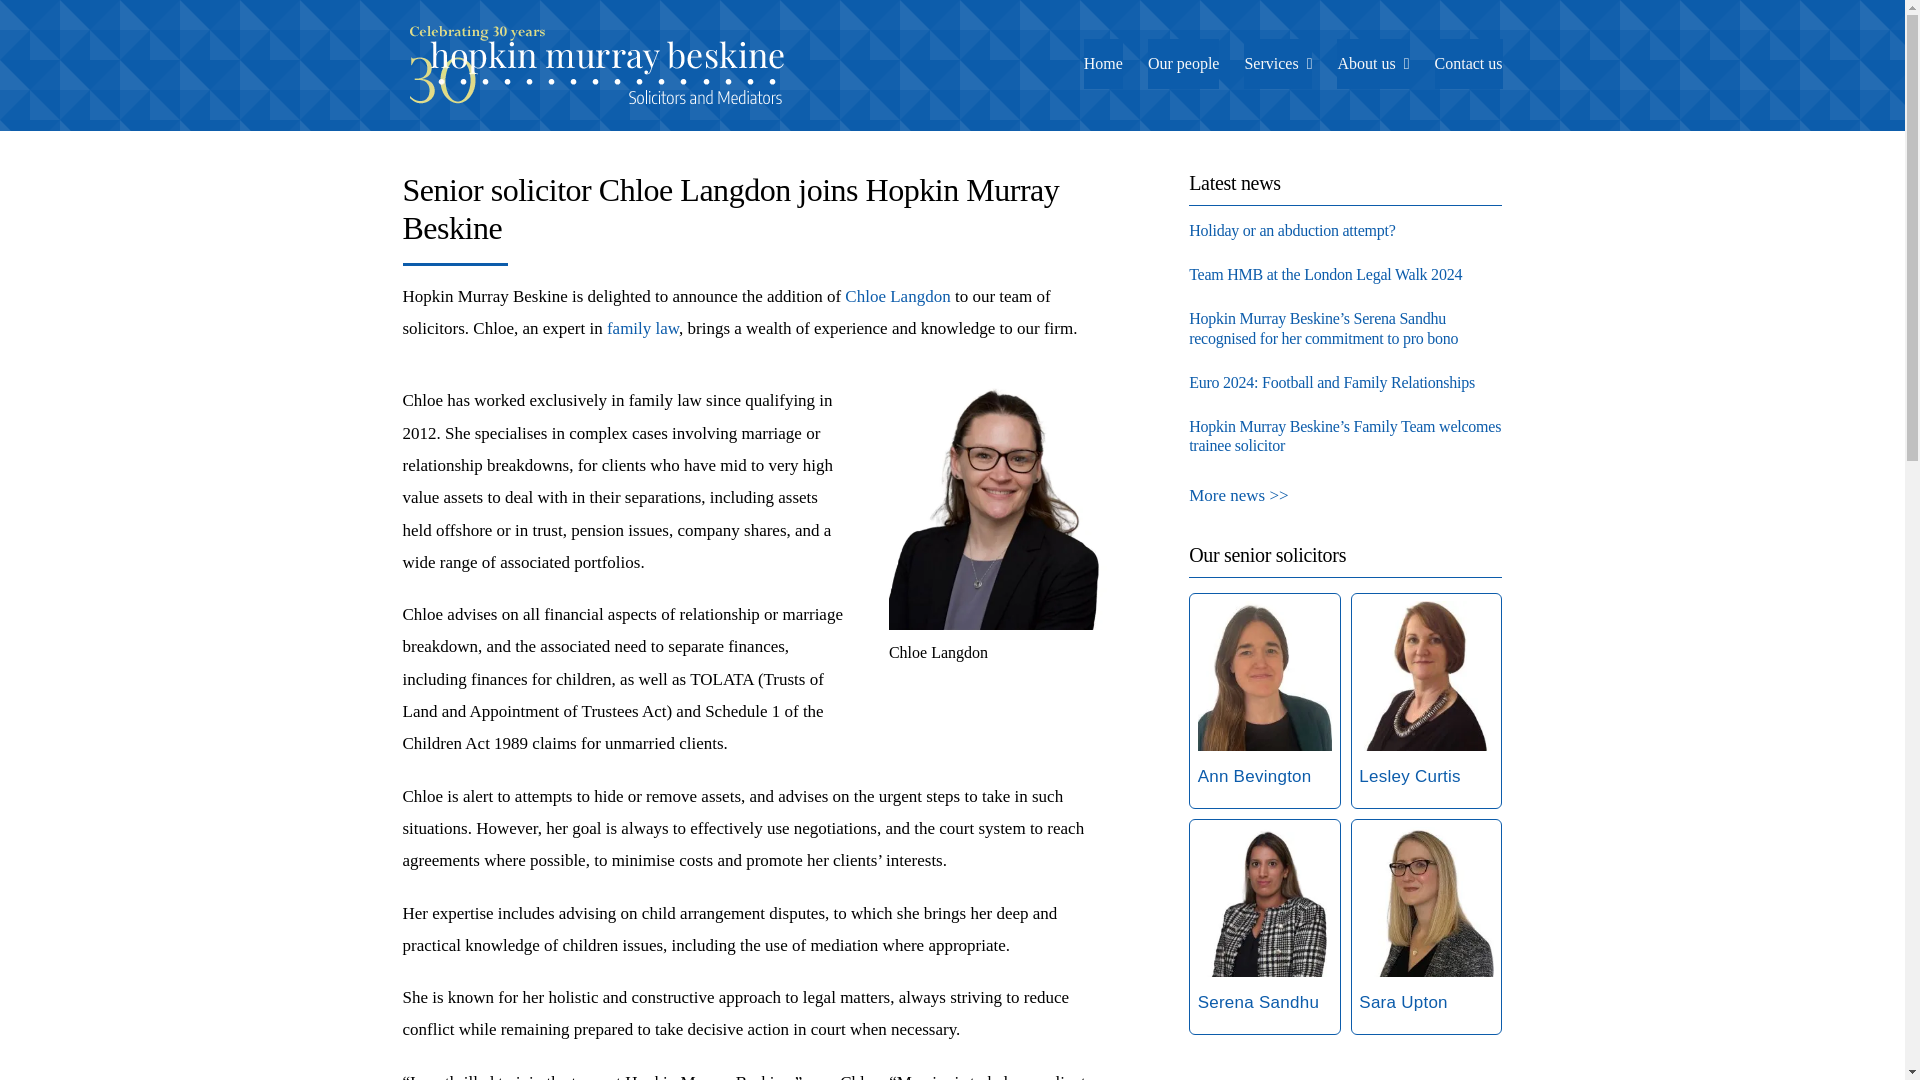 This screenshot has height=1080, width=1920. Describe the element at coordinates (1278, 63) in the screenshot. I see `Services` at that location.